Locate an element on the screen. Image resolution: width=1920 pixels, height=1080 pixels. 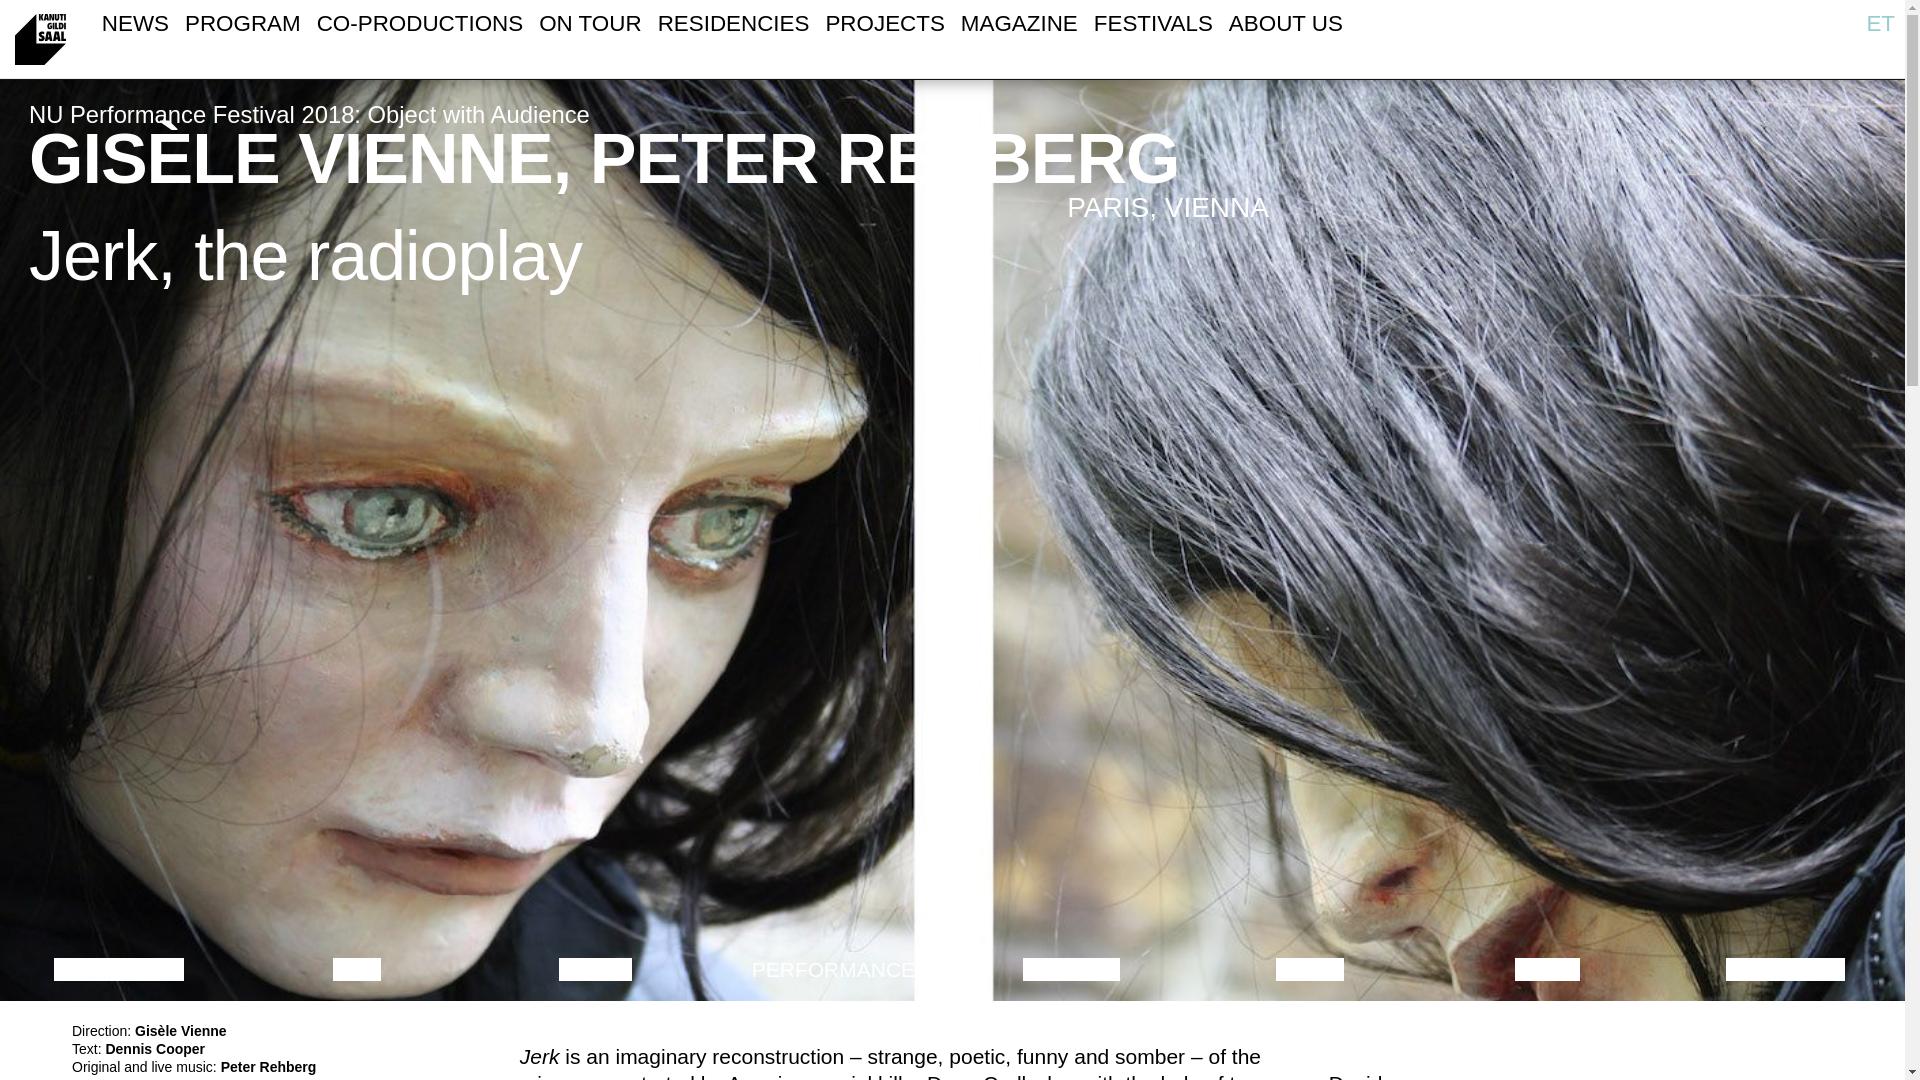
DISCUSSION is located at coordinates (118, 968).